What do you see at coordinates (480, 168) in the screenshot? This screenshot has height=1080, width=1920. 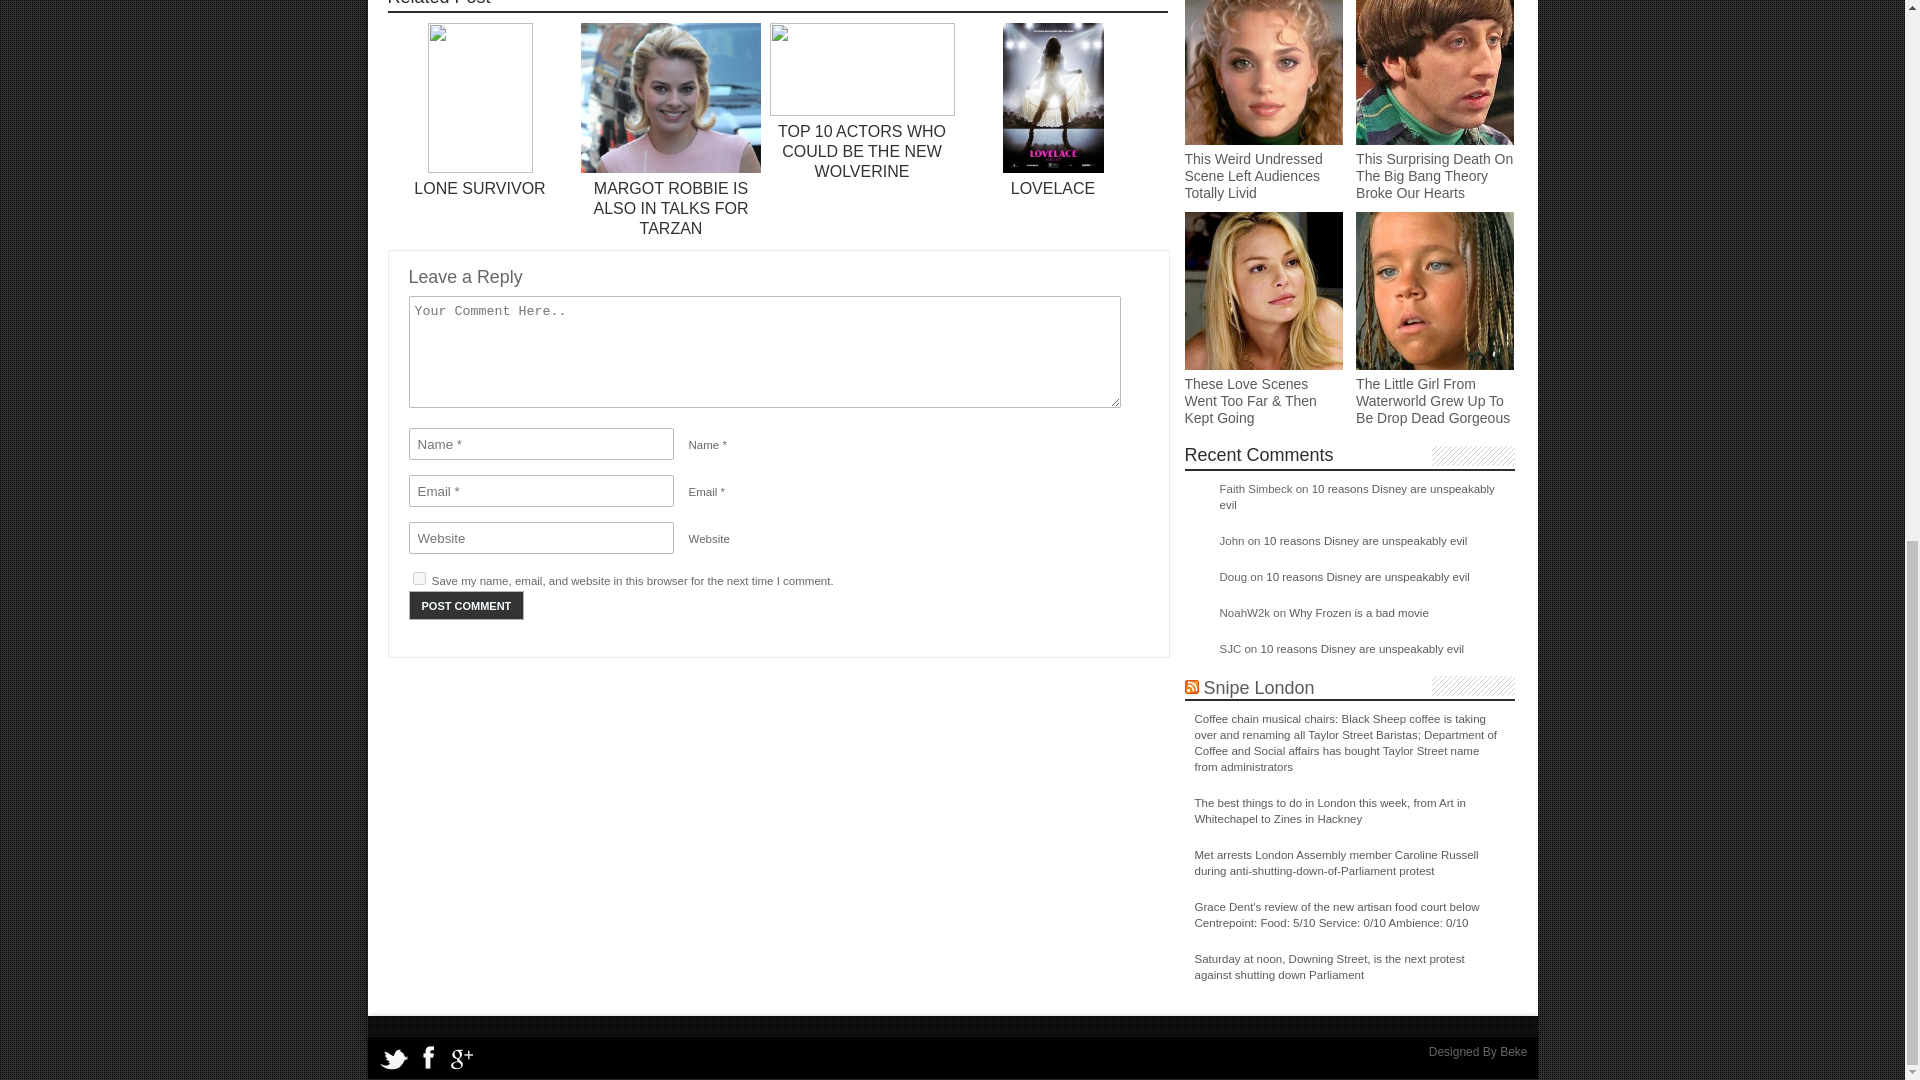 I see `Lone Survivor` at bounding box center [480, 168].